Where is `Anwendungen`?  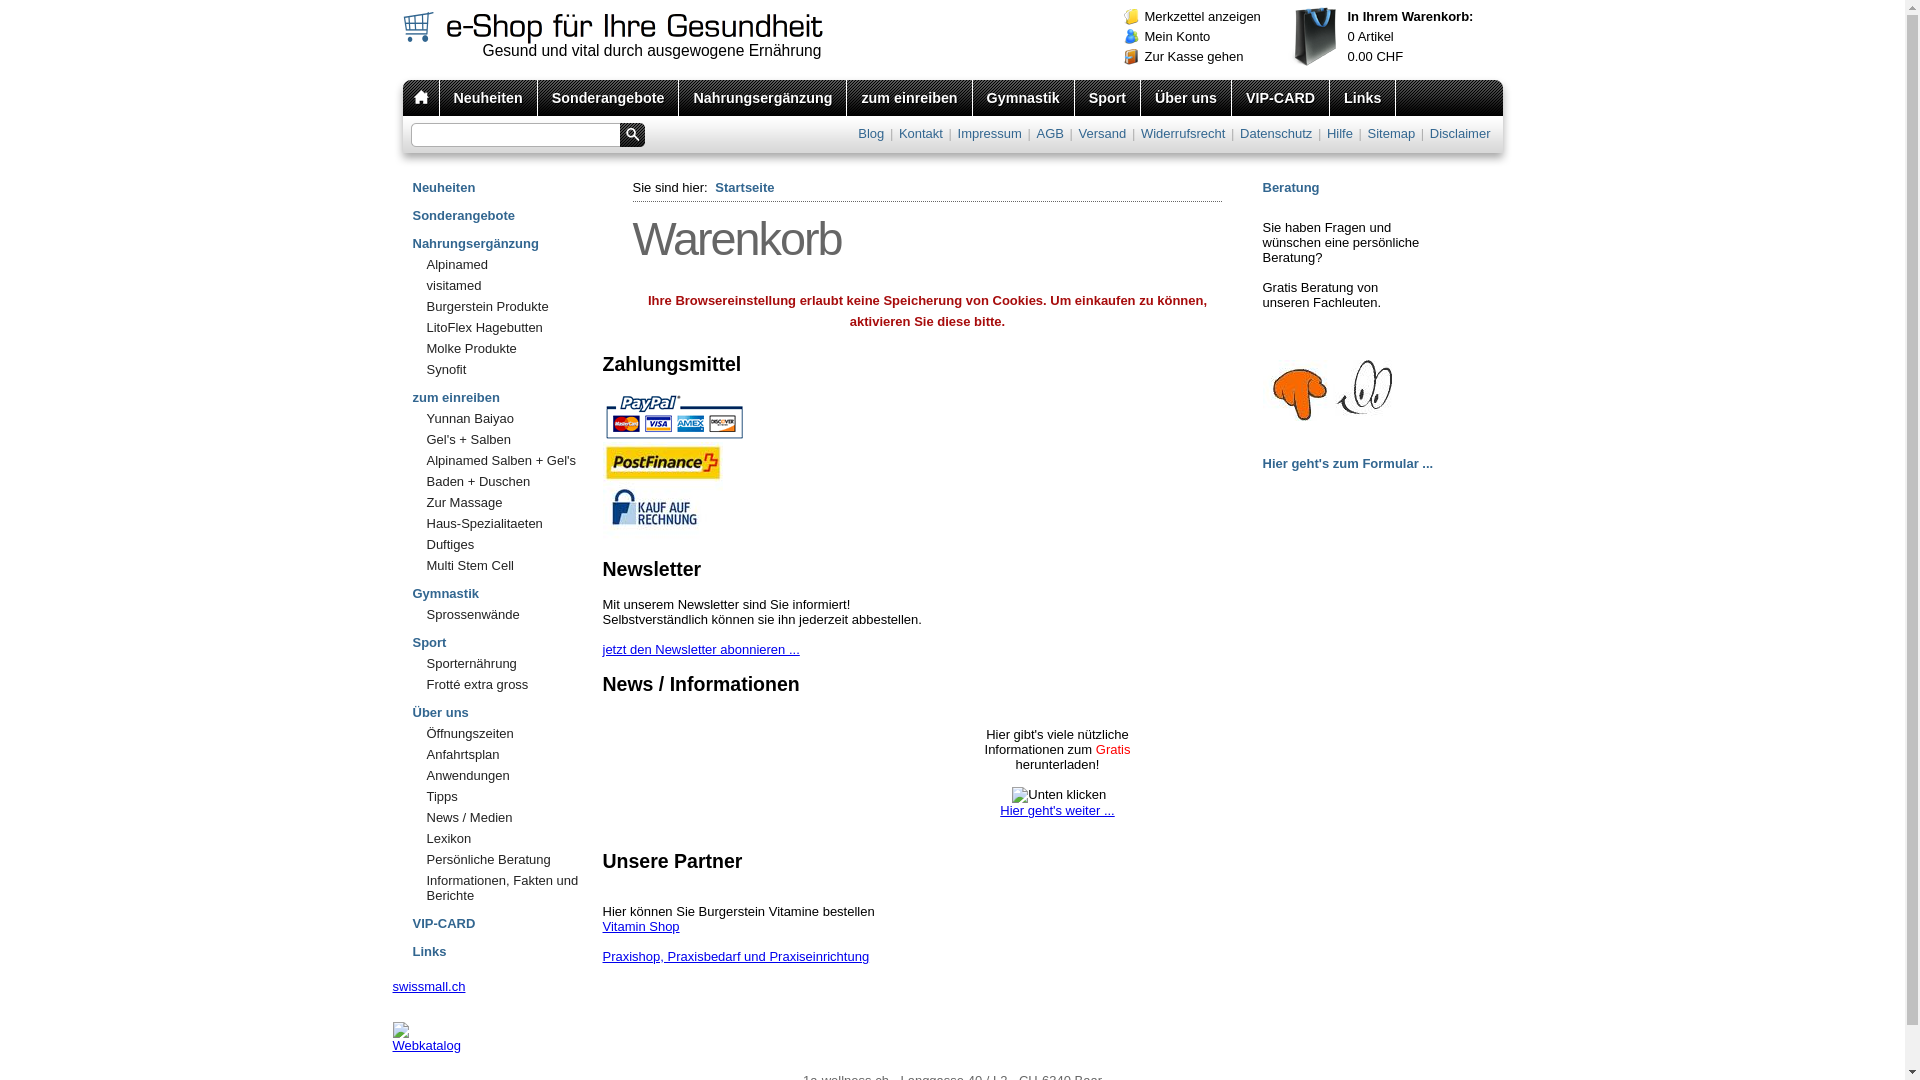
Anwendungen is located at coordinates (507, 776).